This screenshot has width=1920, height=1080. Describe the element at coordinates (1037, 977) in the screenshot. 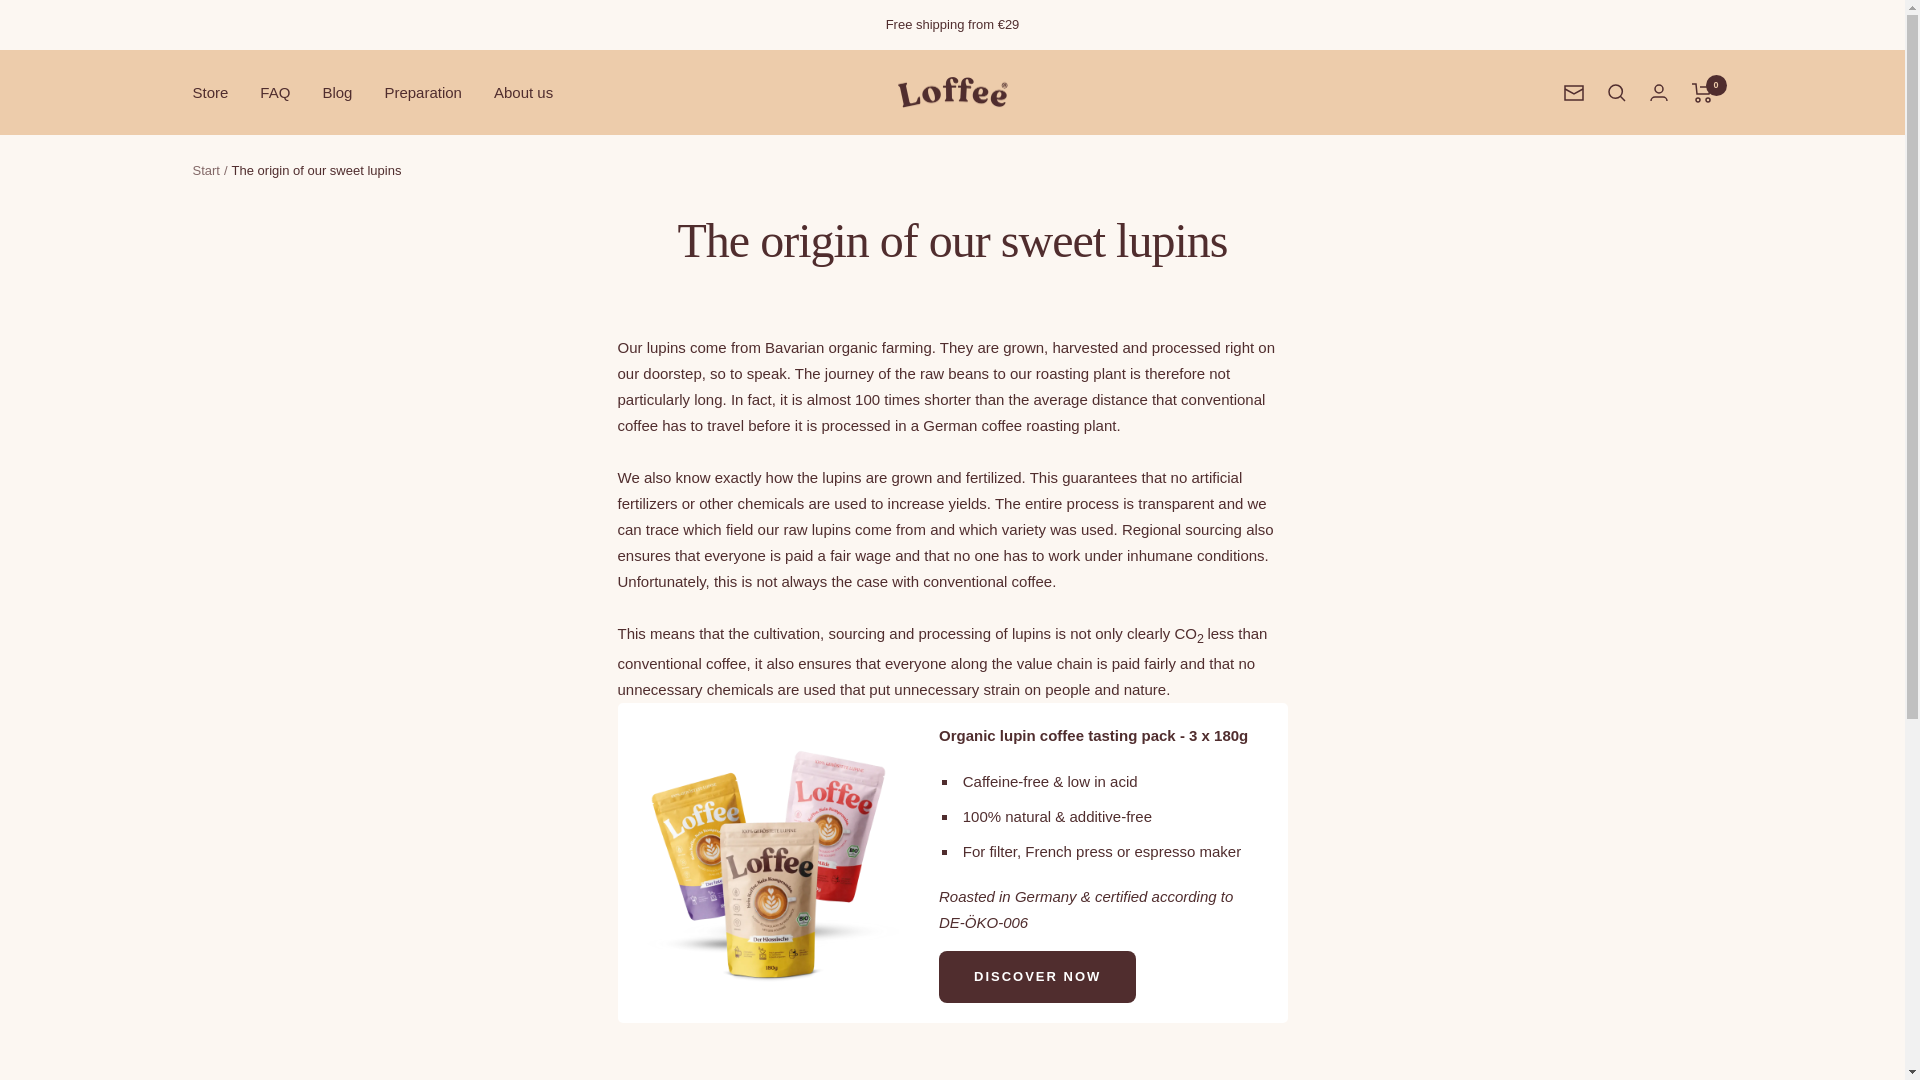

I see `Buy lupin coffee` at that location.